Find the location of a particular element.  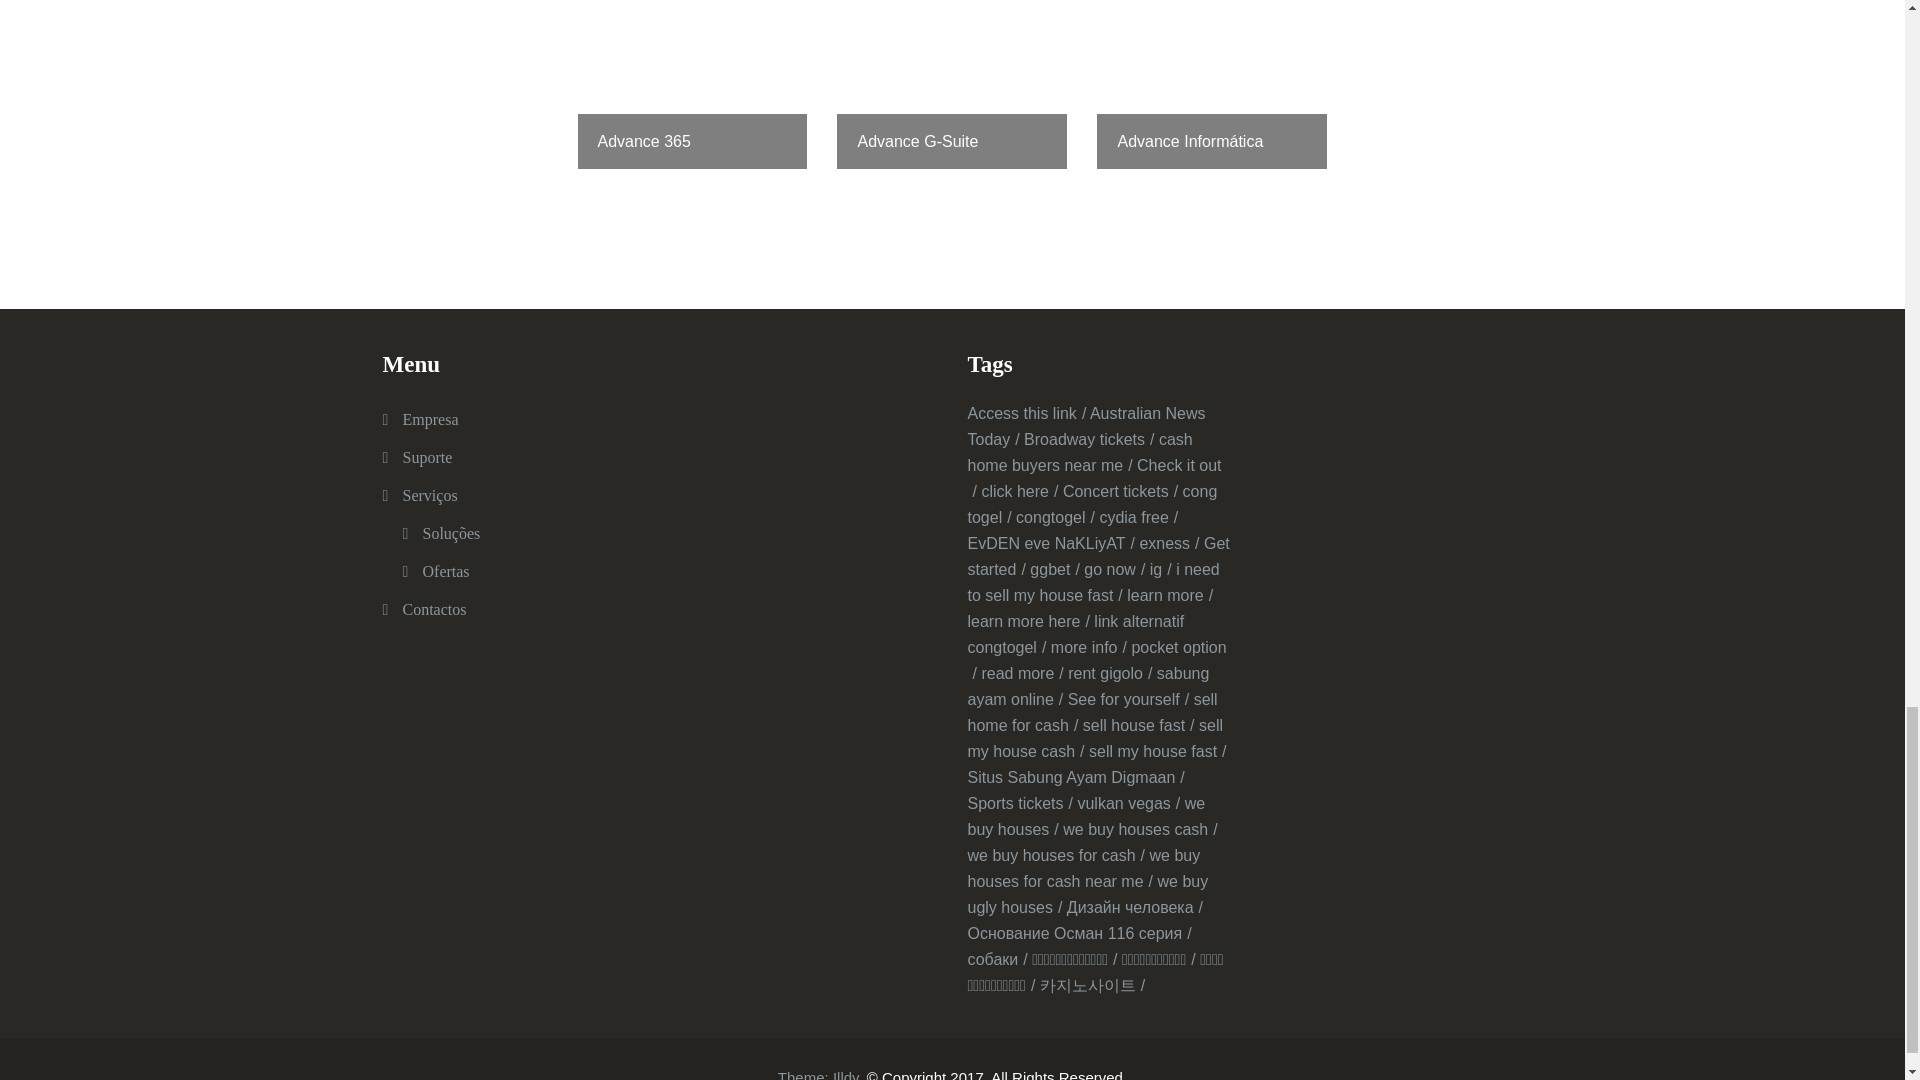

cash home buyers near me is located at coordinates (1080, 452).